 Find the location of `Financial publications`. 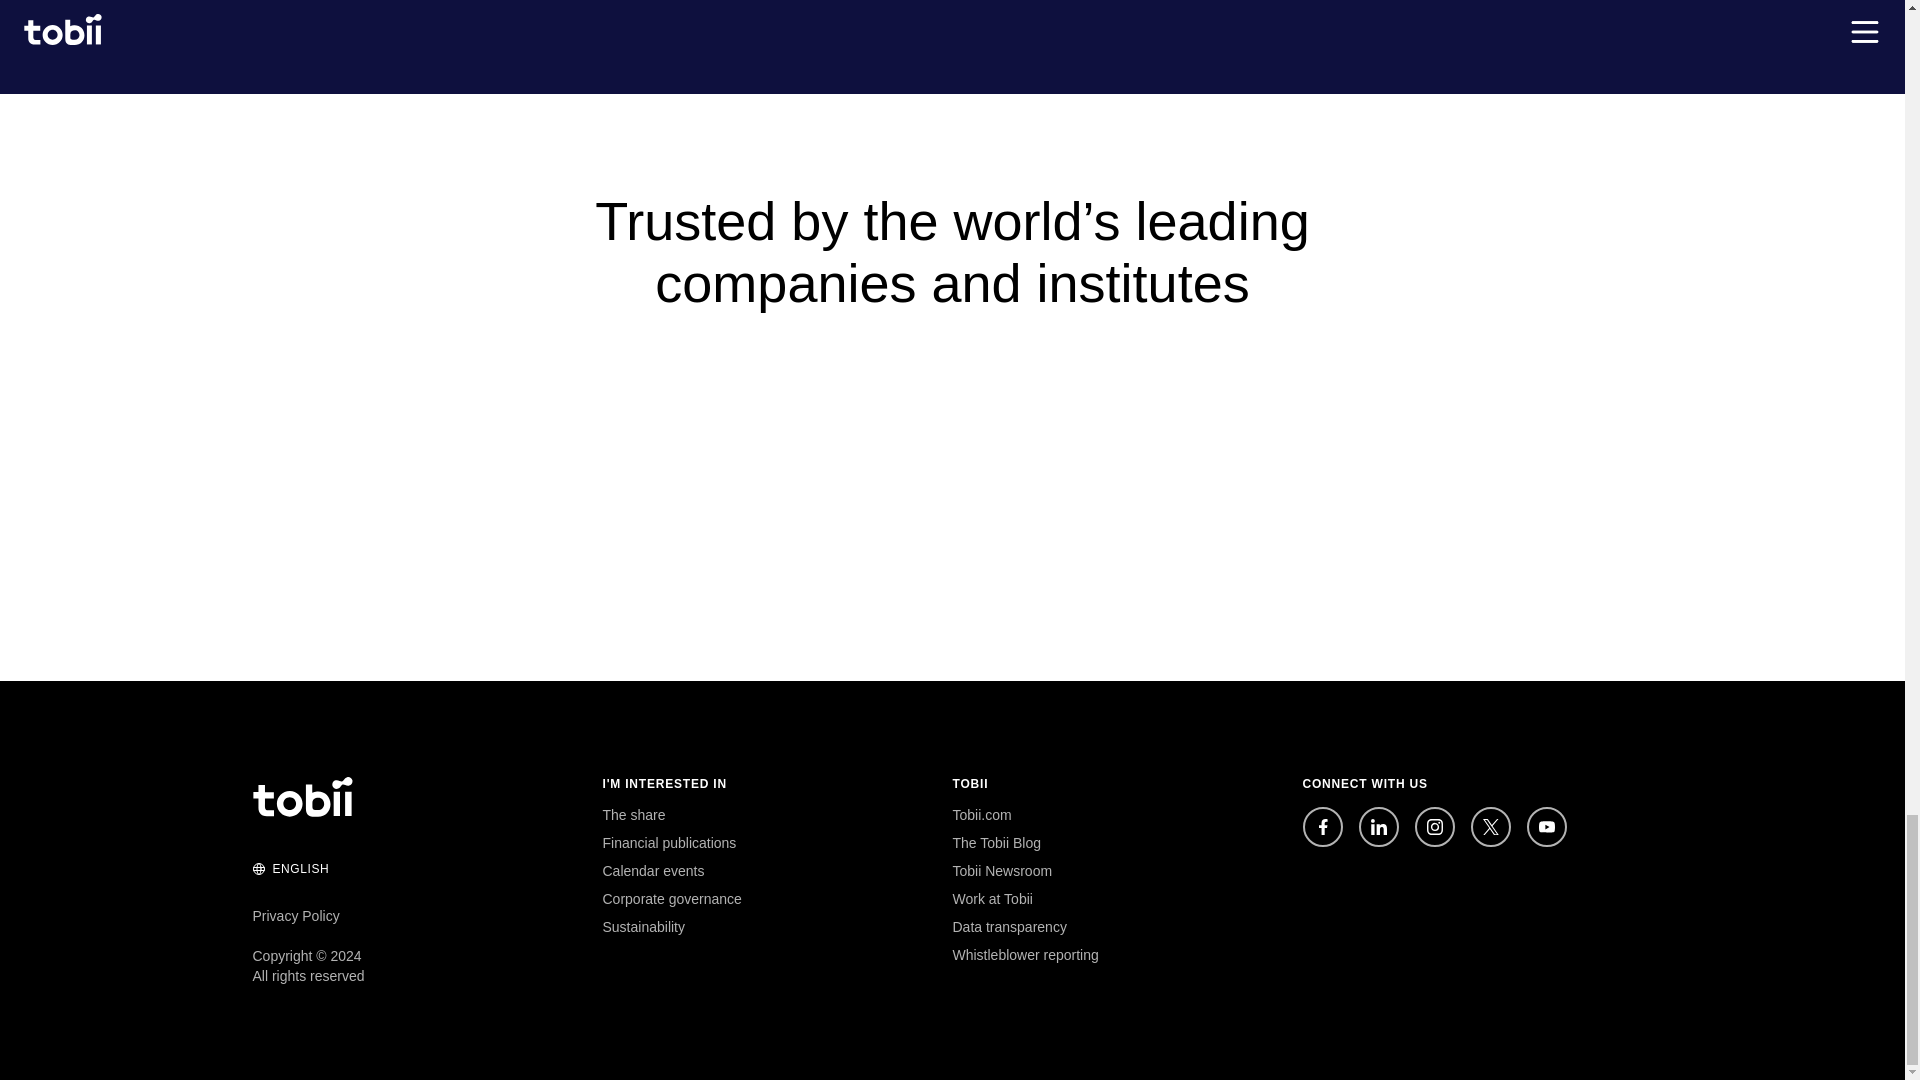

Financial publications is located at coordinates (668, 842).